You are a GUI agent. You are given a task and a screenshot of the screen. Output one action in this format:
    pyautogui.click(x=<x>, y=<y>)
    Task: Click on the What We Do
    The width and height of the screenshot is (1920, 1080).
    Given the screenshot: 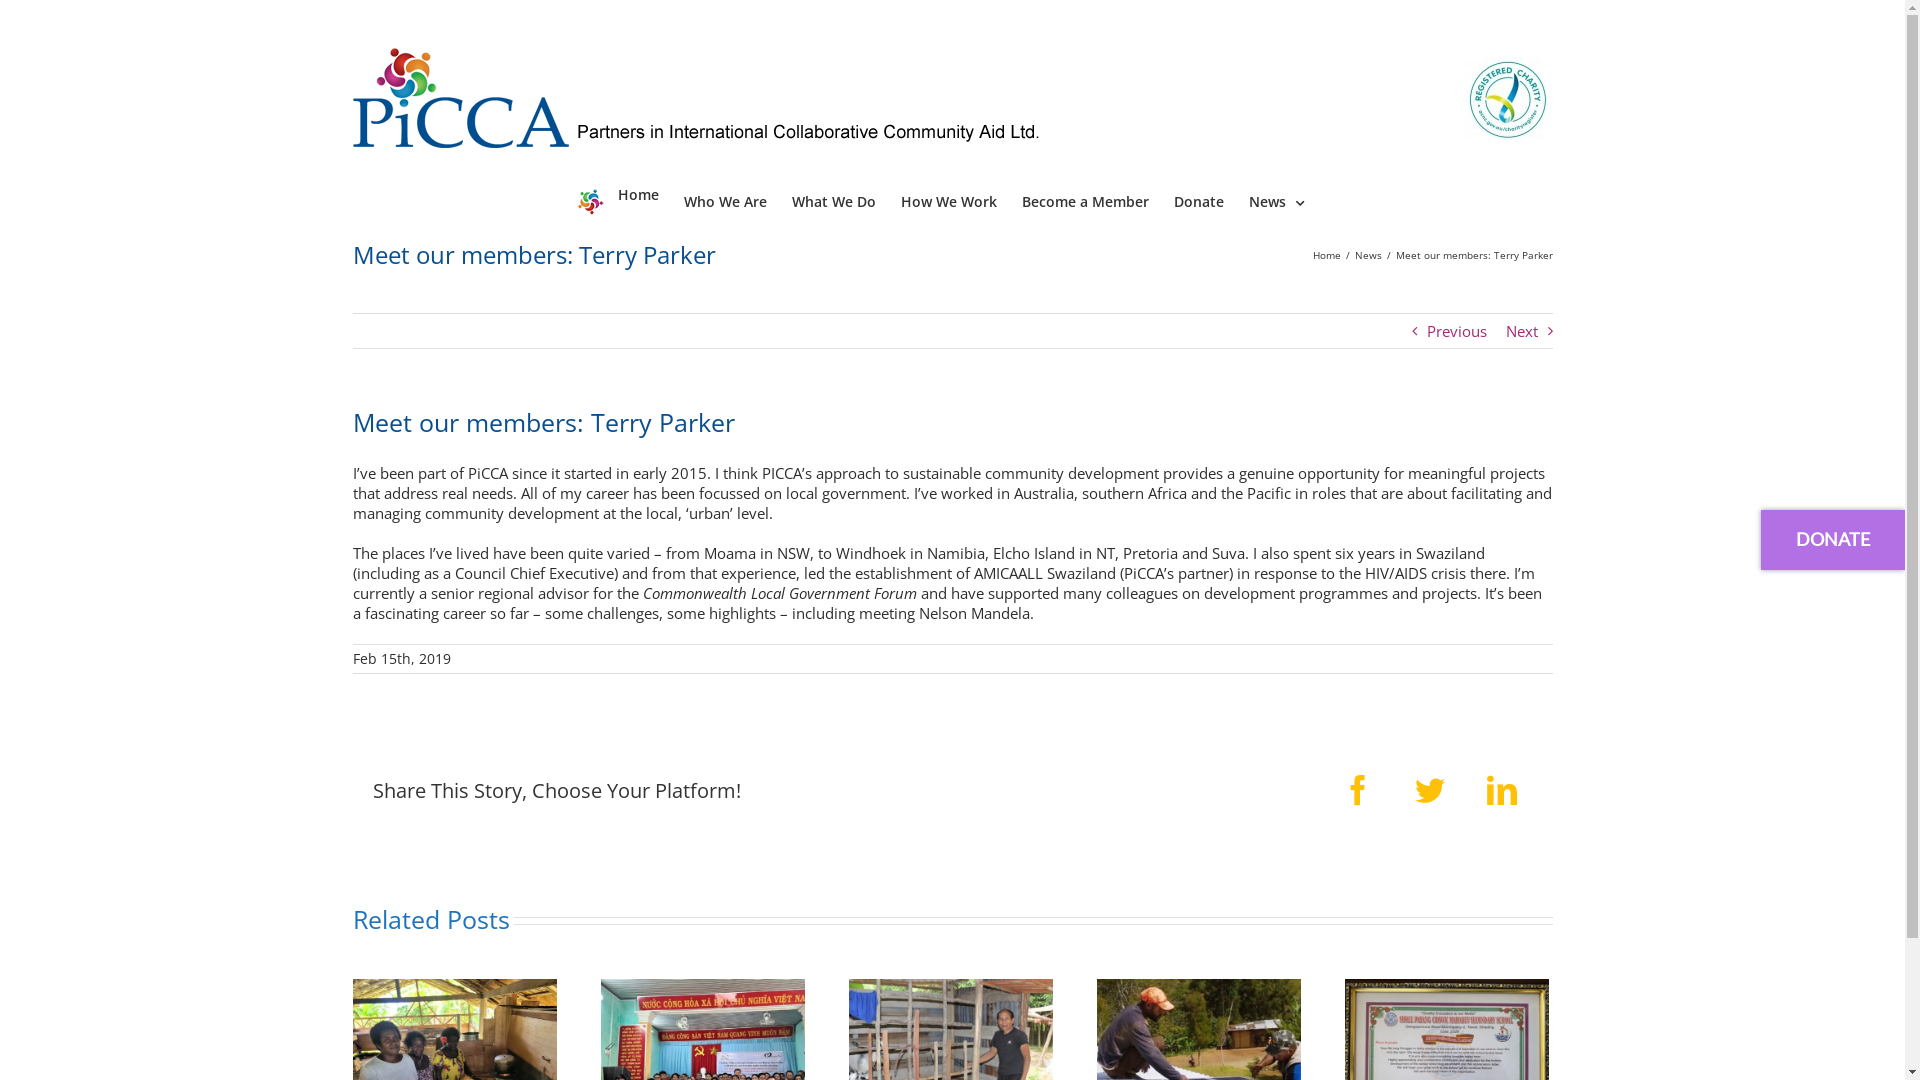 What is the action you would take?
    pyautogui.click(x=834, y=200)
    